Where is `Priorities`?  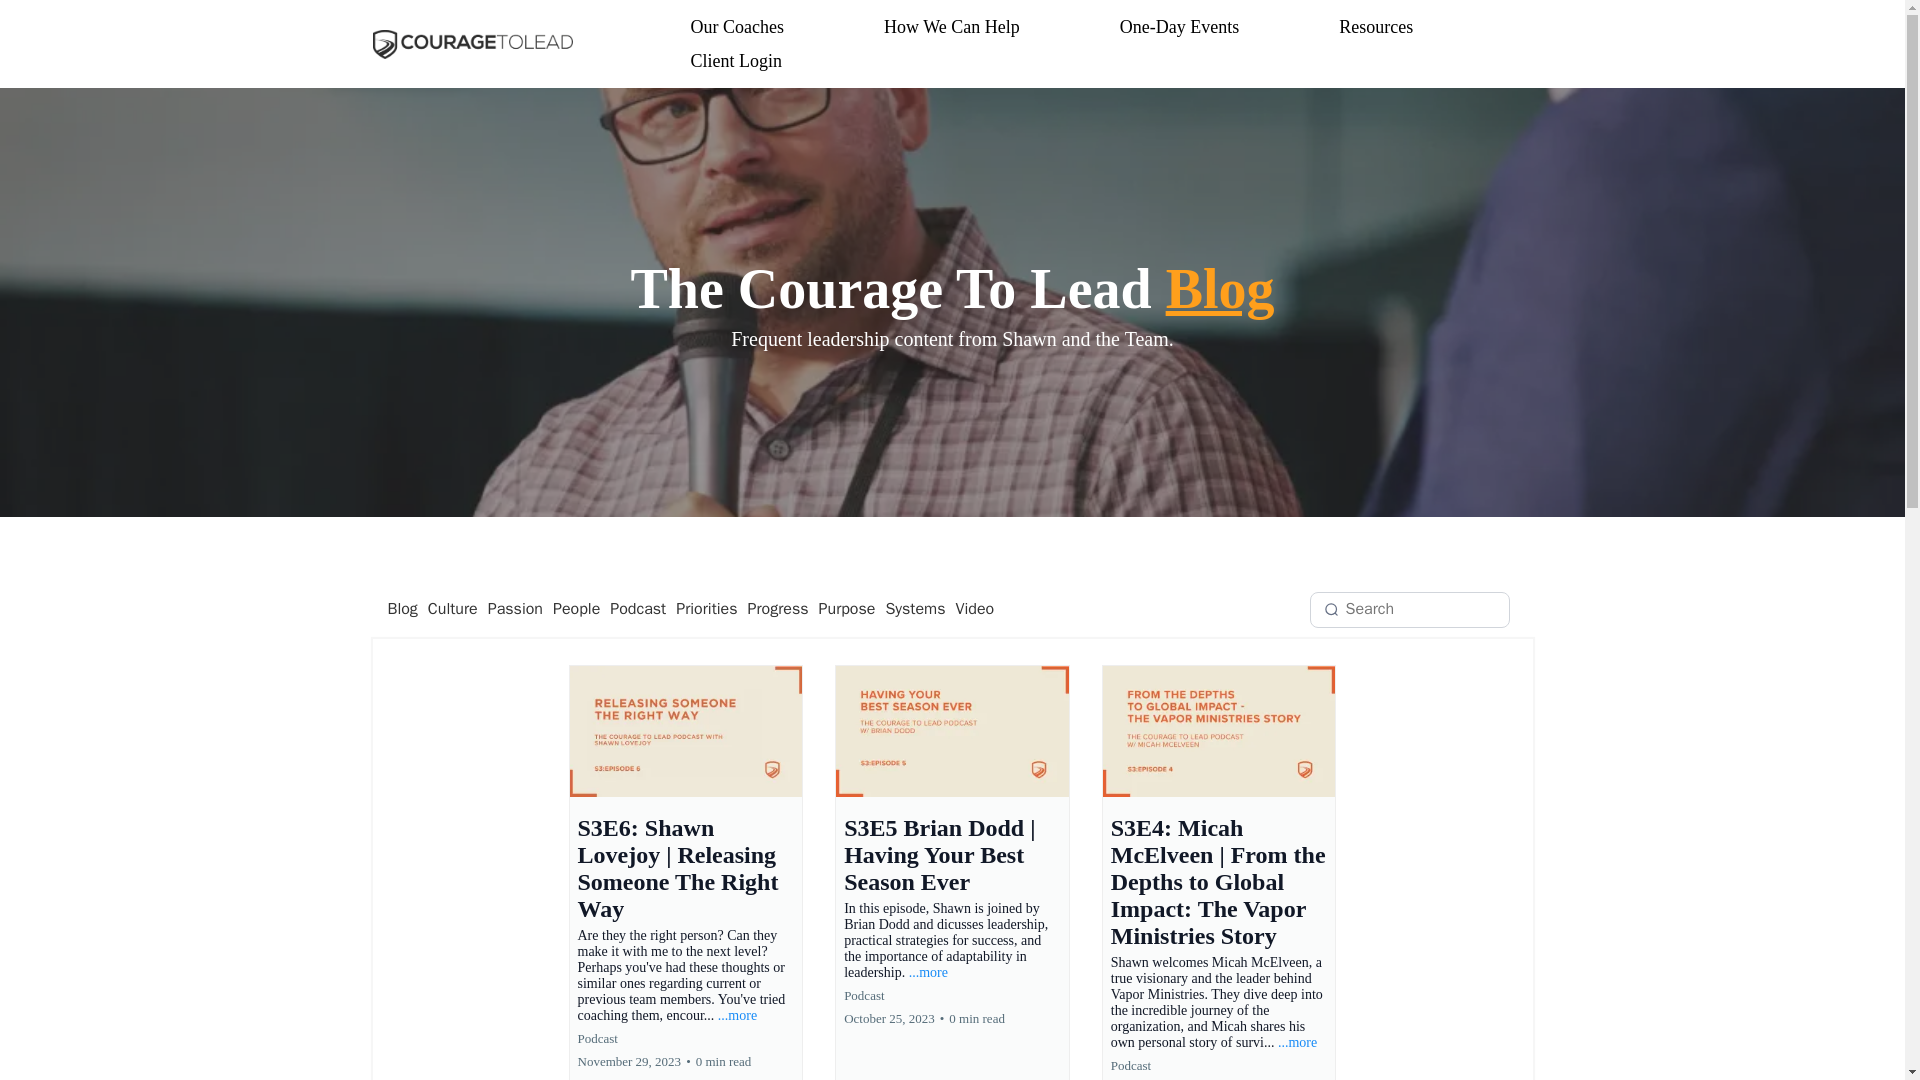 Priorities is located at coordinates (706, 609).